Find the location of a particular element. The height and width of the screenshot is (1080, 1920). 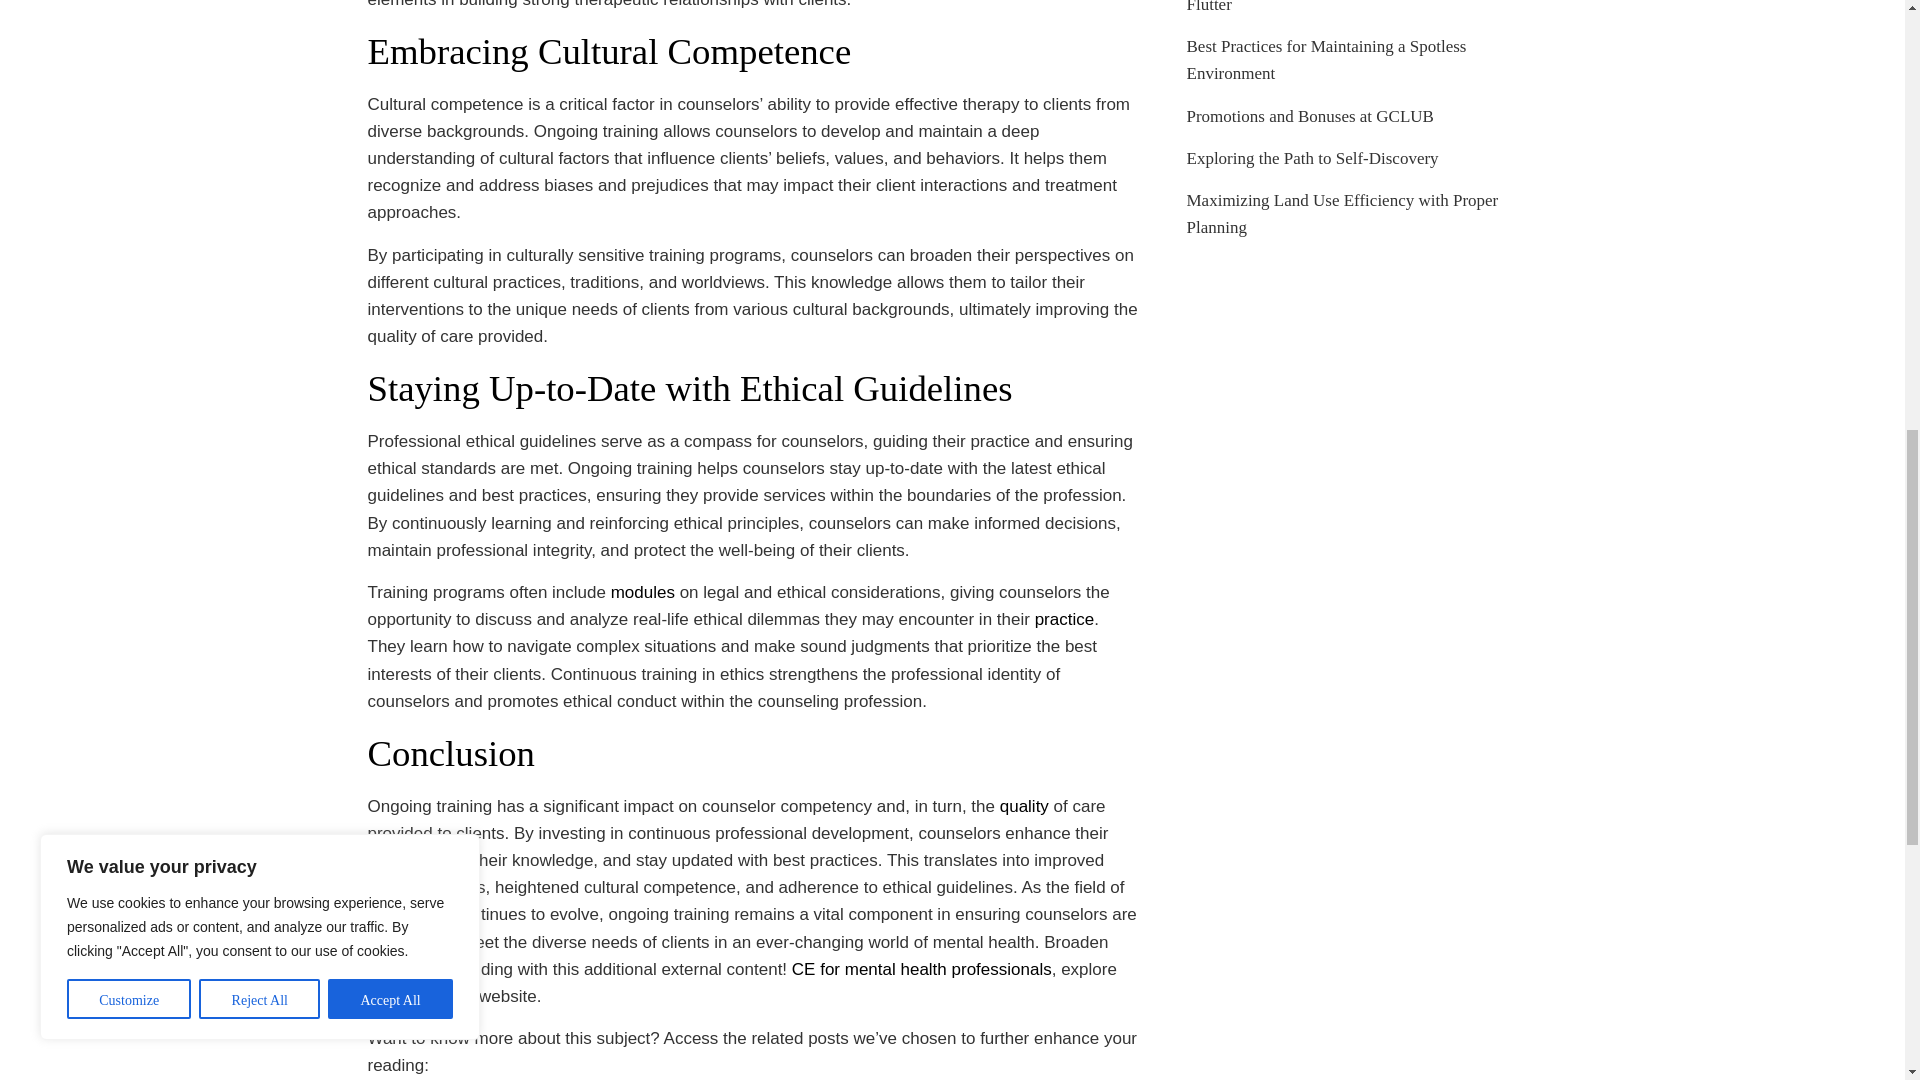

The Future of Cross-Platform Development with Flutter is located at coordinates (1352, 7).